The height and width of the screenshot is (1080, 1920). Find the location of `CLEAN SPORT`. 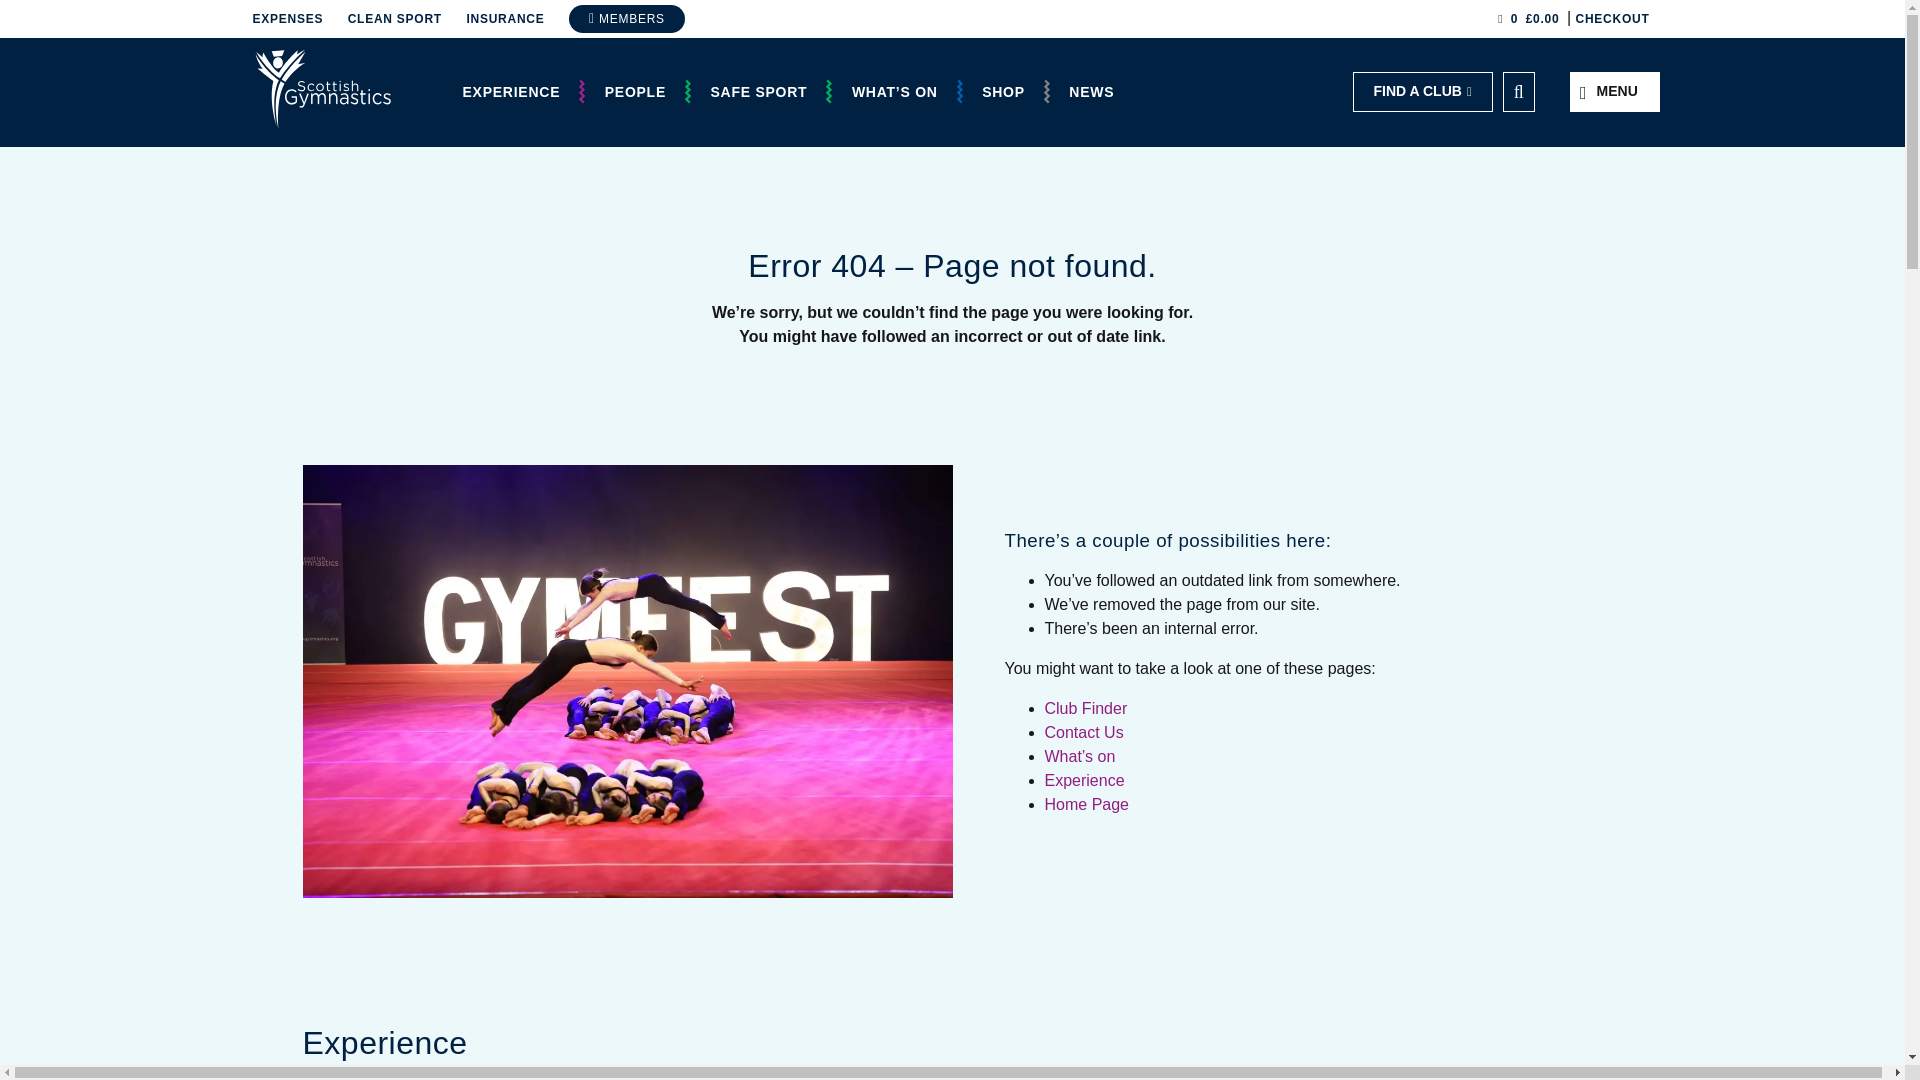

CLEAN SPORT is located at coordinates (404, 18).